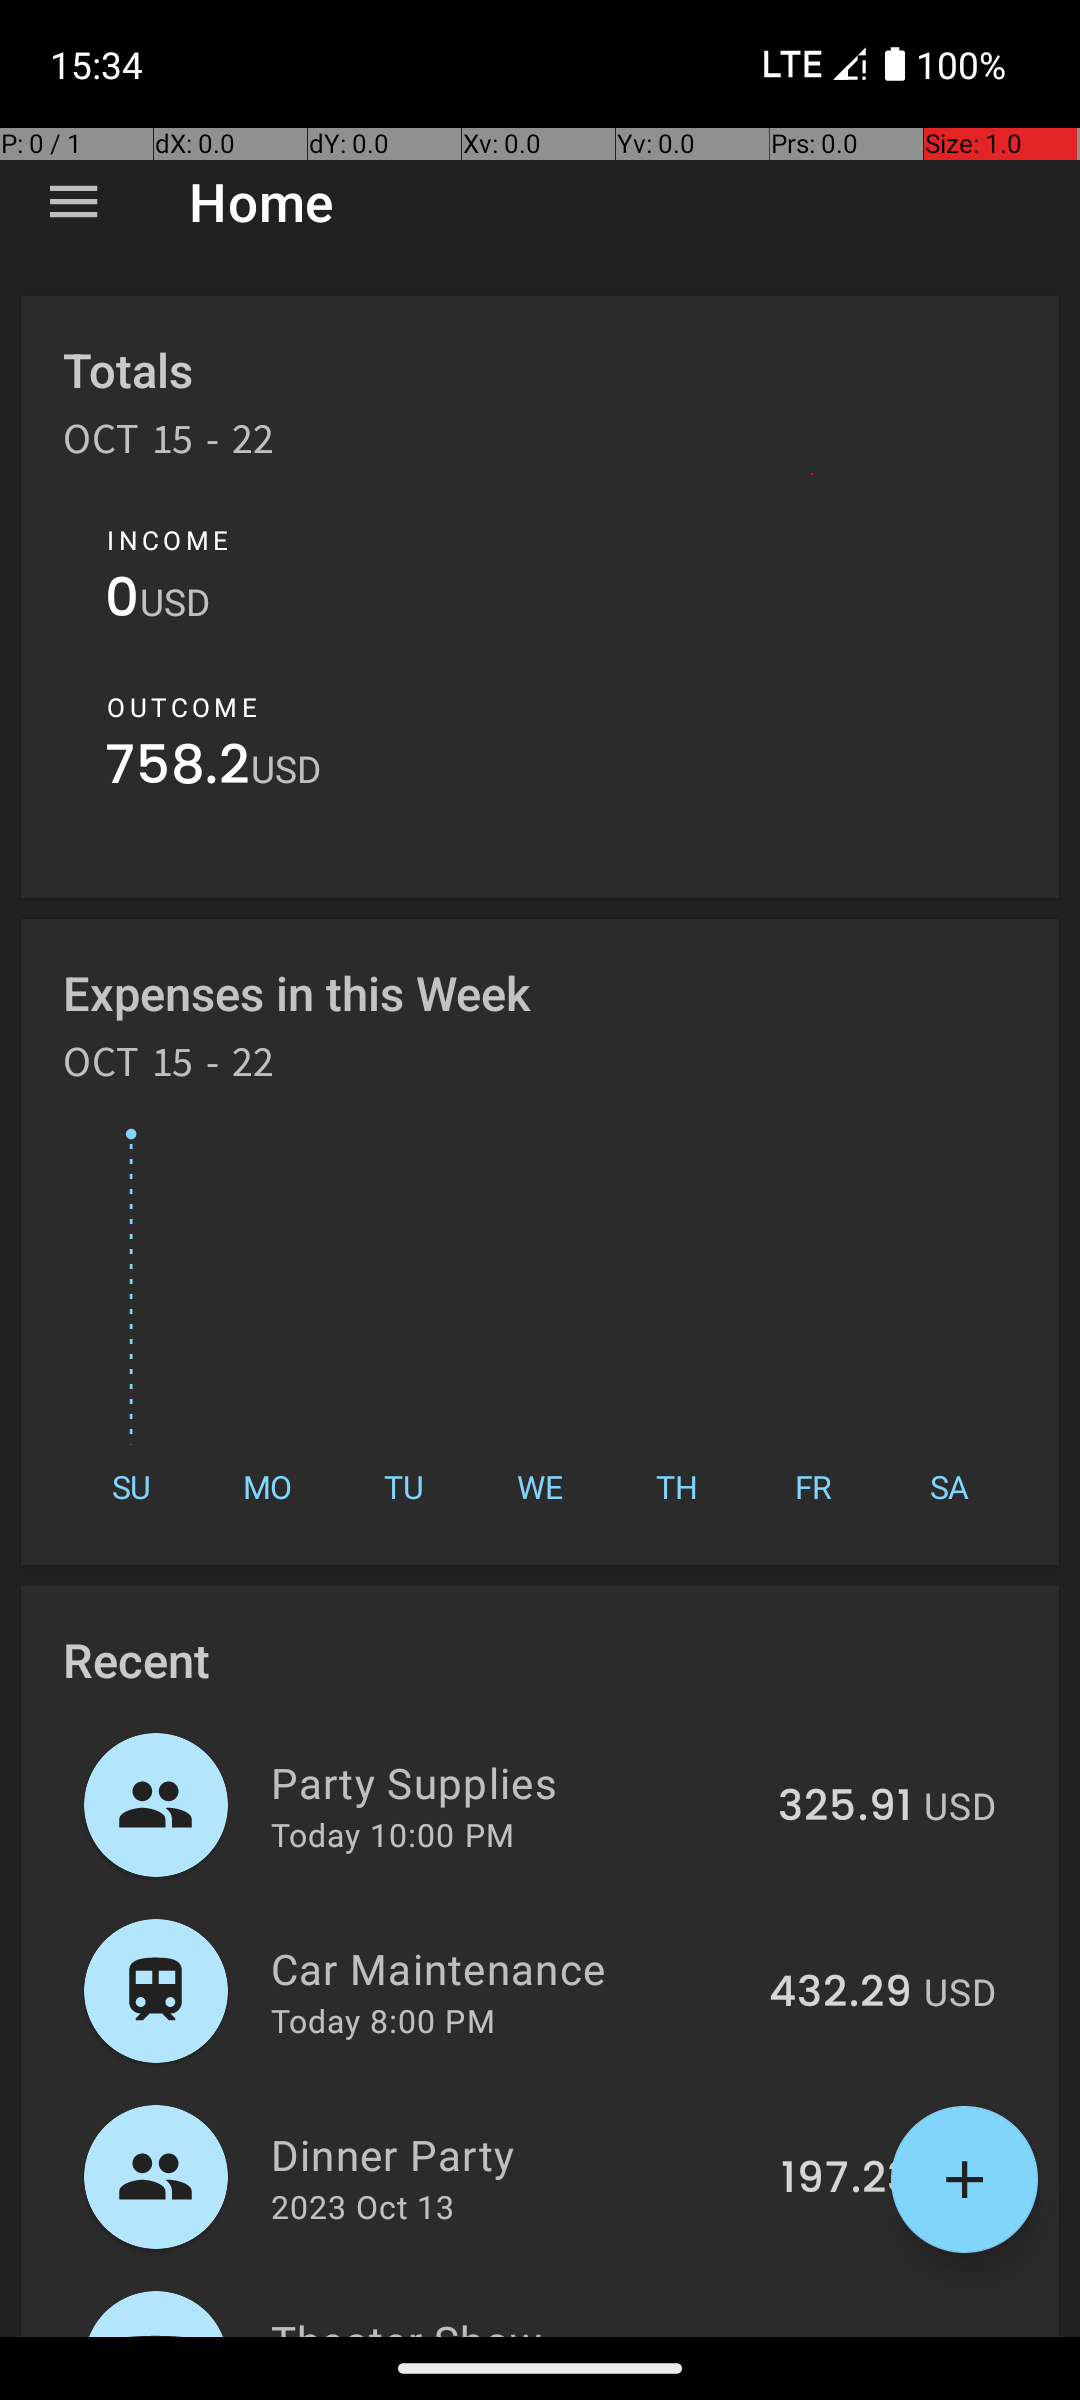  Describe the element at coordinates (845, 1807) in the screenshot. I see `325.91` at that location.